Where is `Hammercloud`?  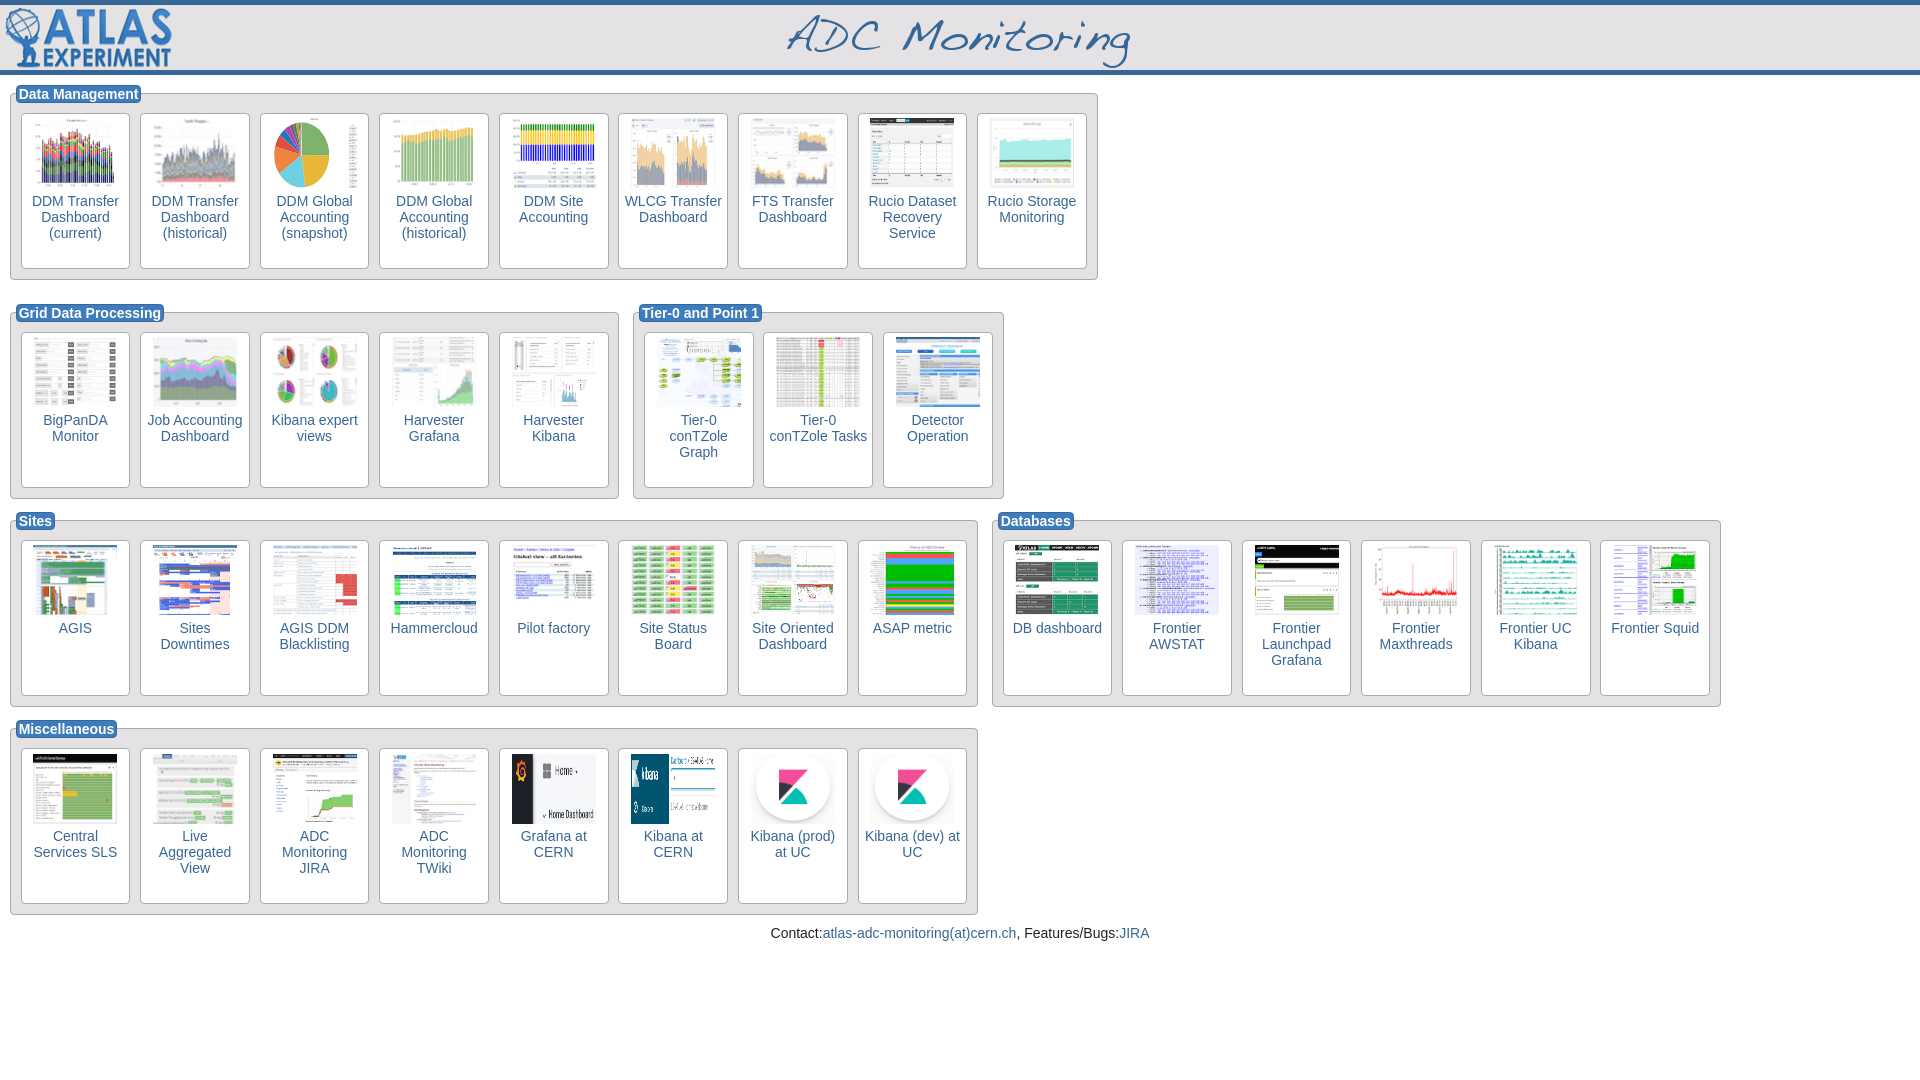
Hammercloud is located at coordinates (434, 618).